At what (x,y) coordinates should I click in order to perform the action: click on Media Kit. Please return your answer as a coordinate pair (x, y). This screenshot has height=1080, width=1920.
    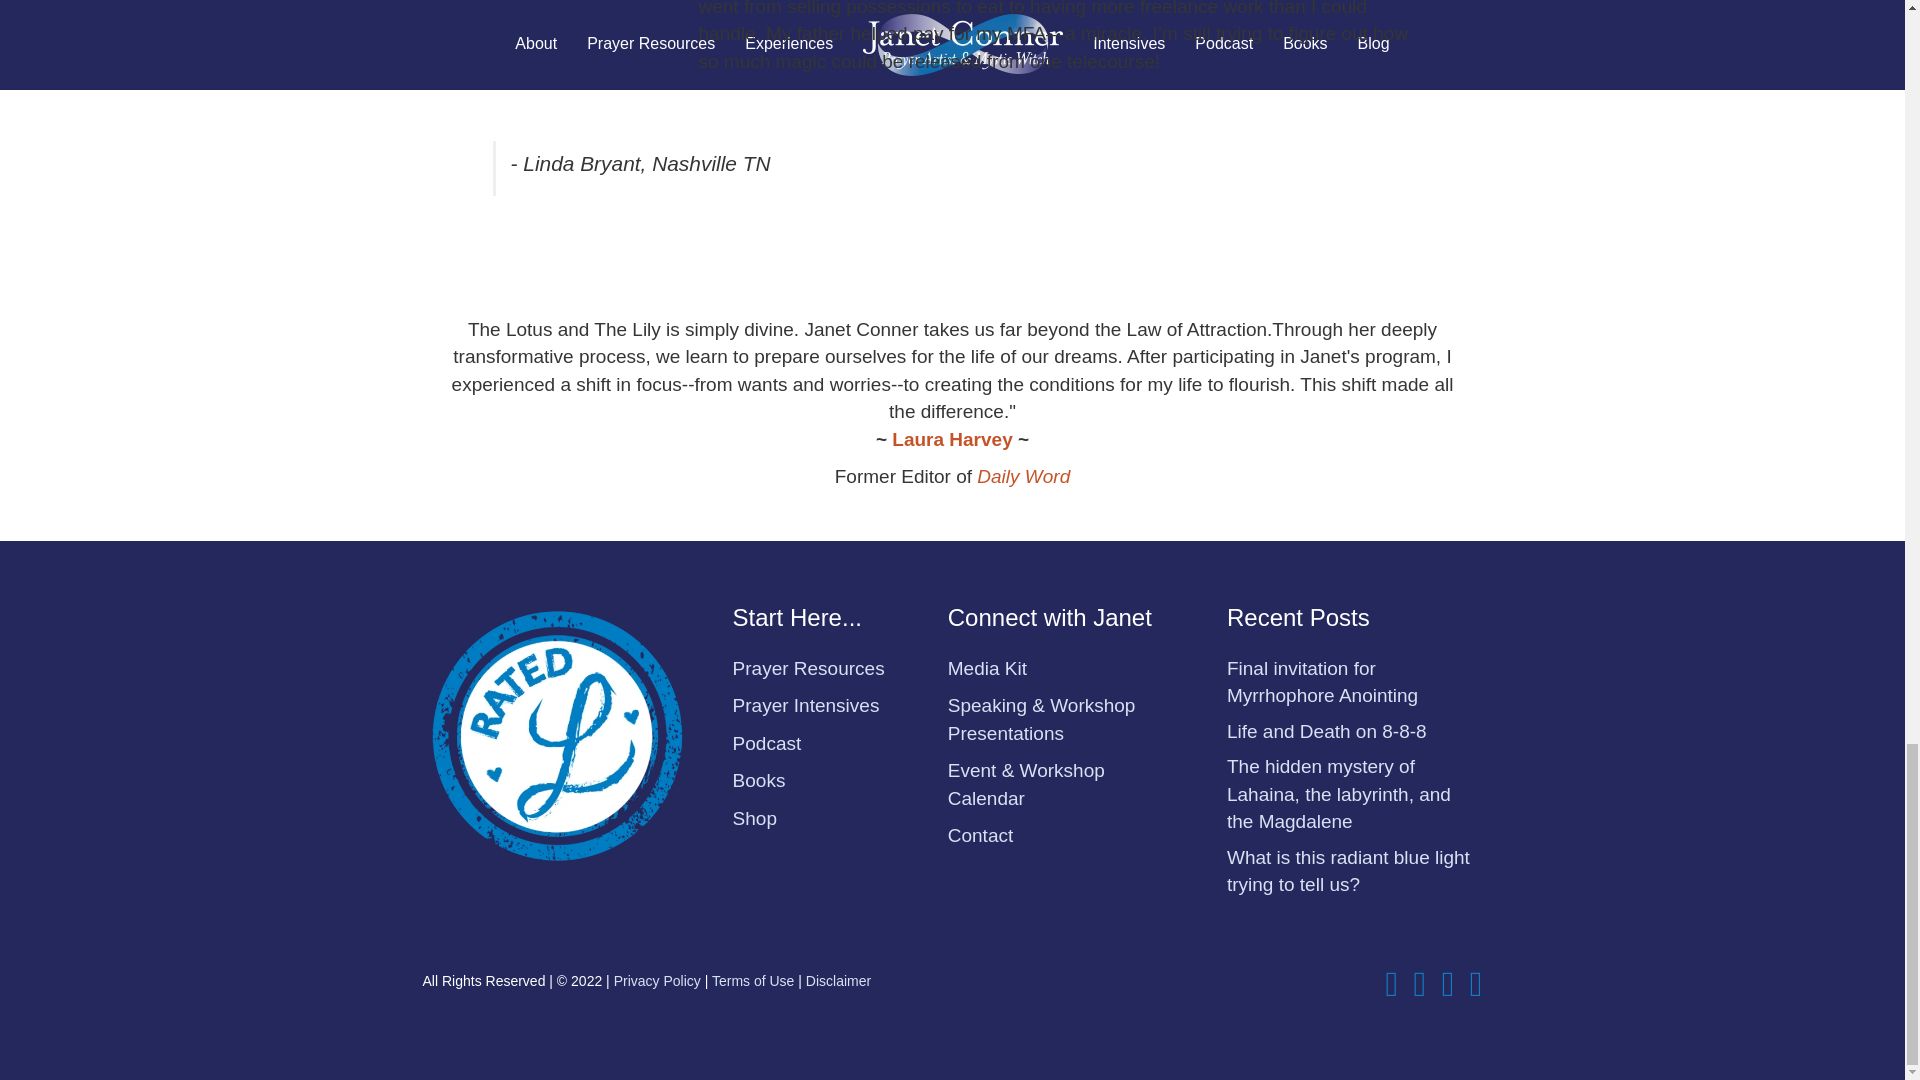
    Looking at the image, I should click on (988, 668).